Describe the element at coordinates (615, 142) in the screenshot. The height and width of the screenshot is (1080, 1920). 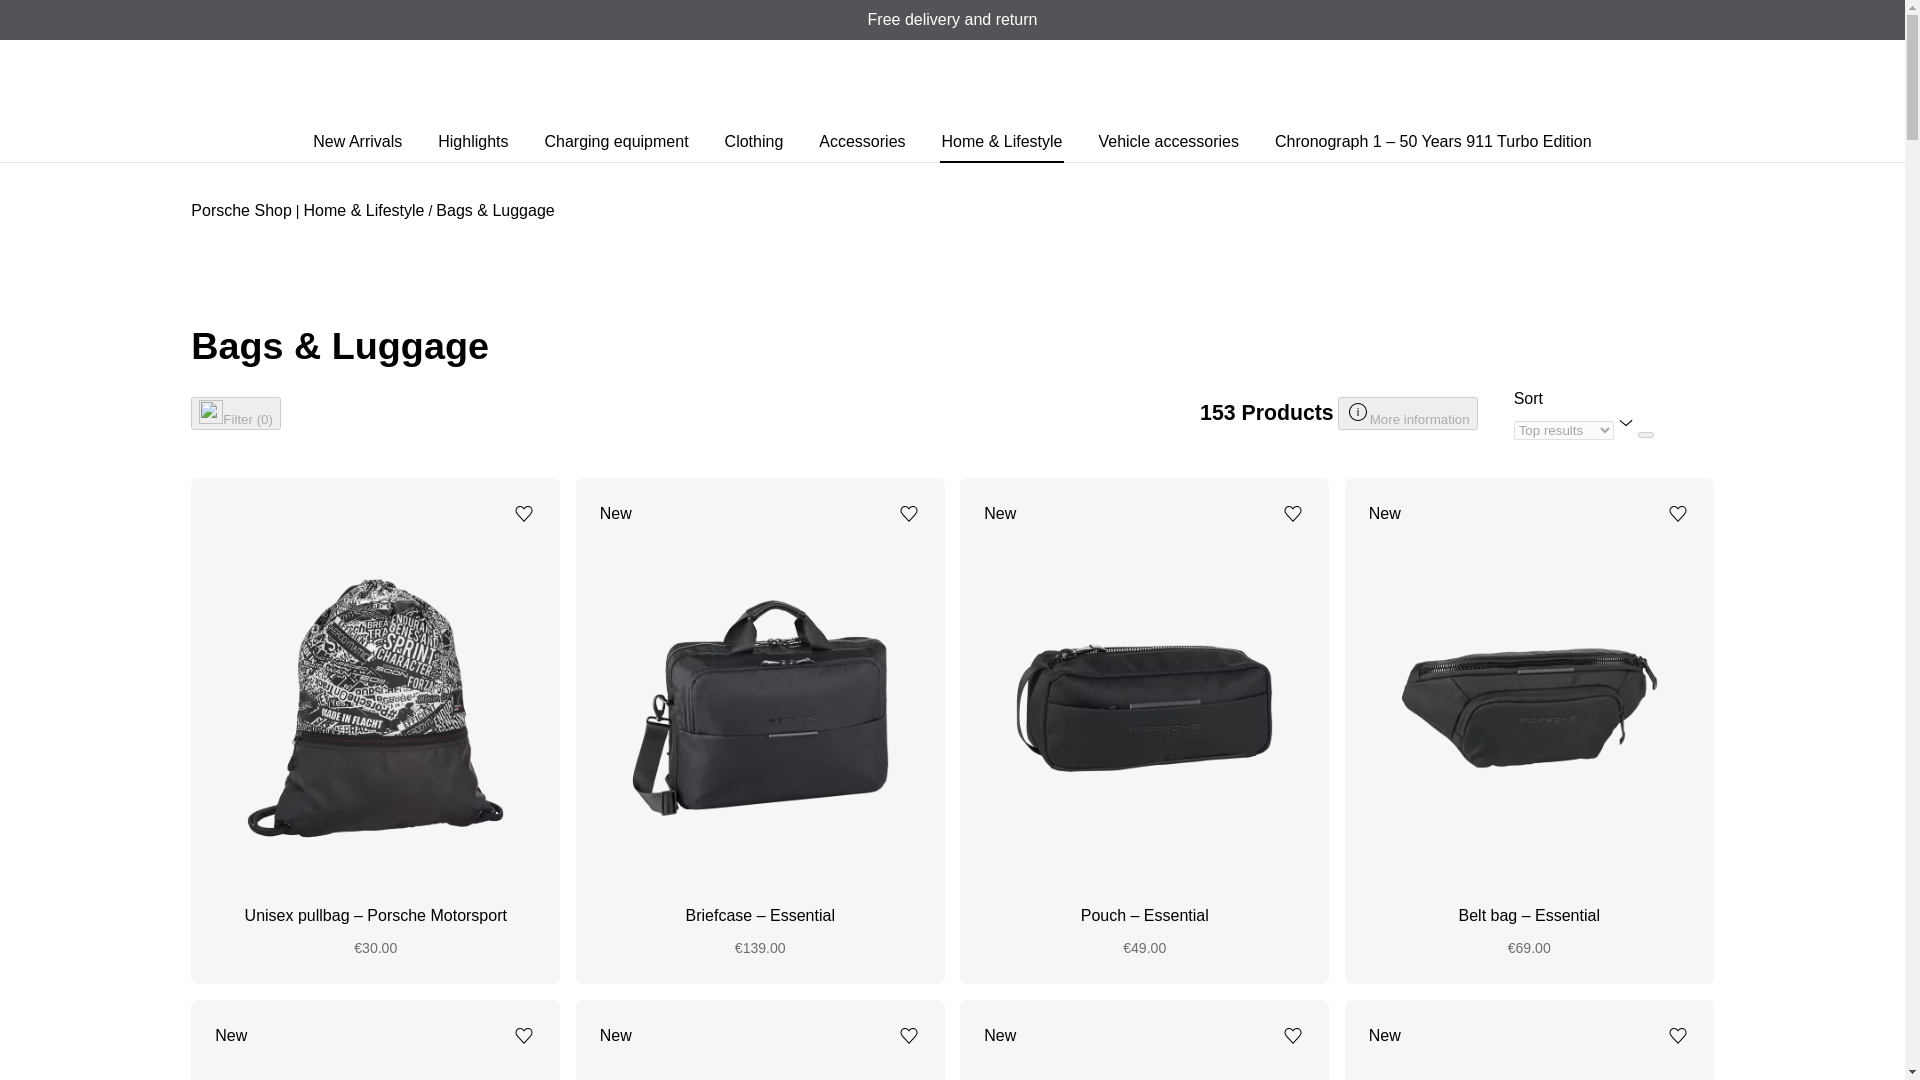
I see `Charging equipment` at that location.